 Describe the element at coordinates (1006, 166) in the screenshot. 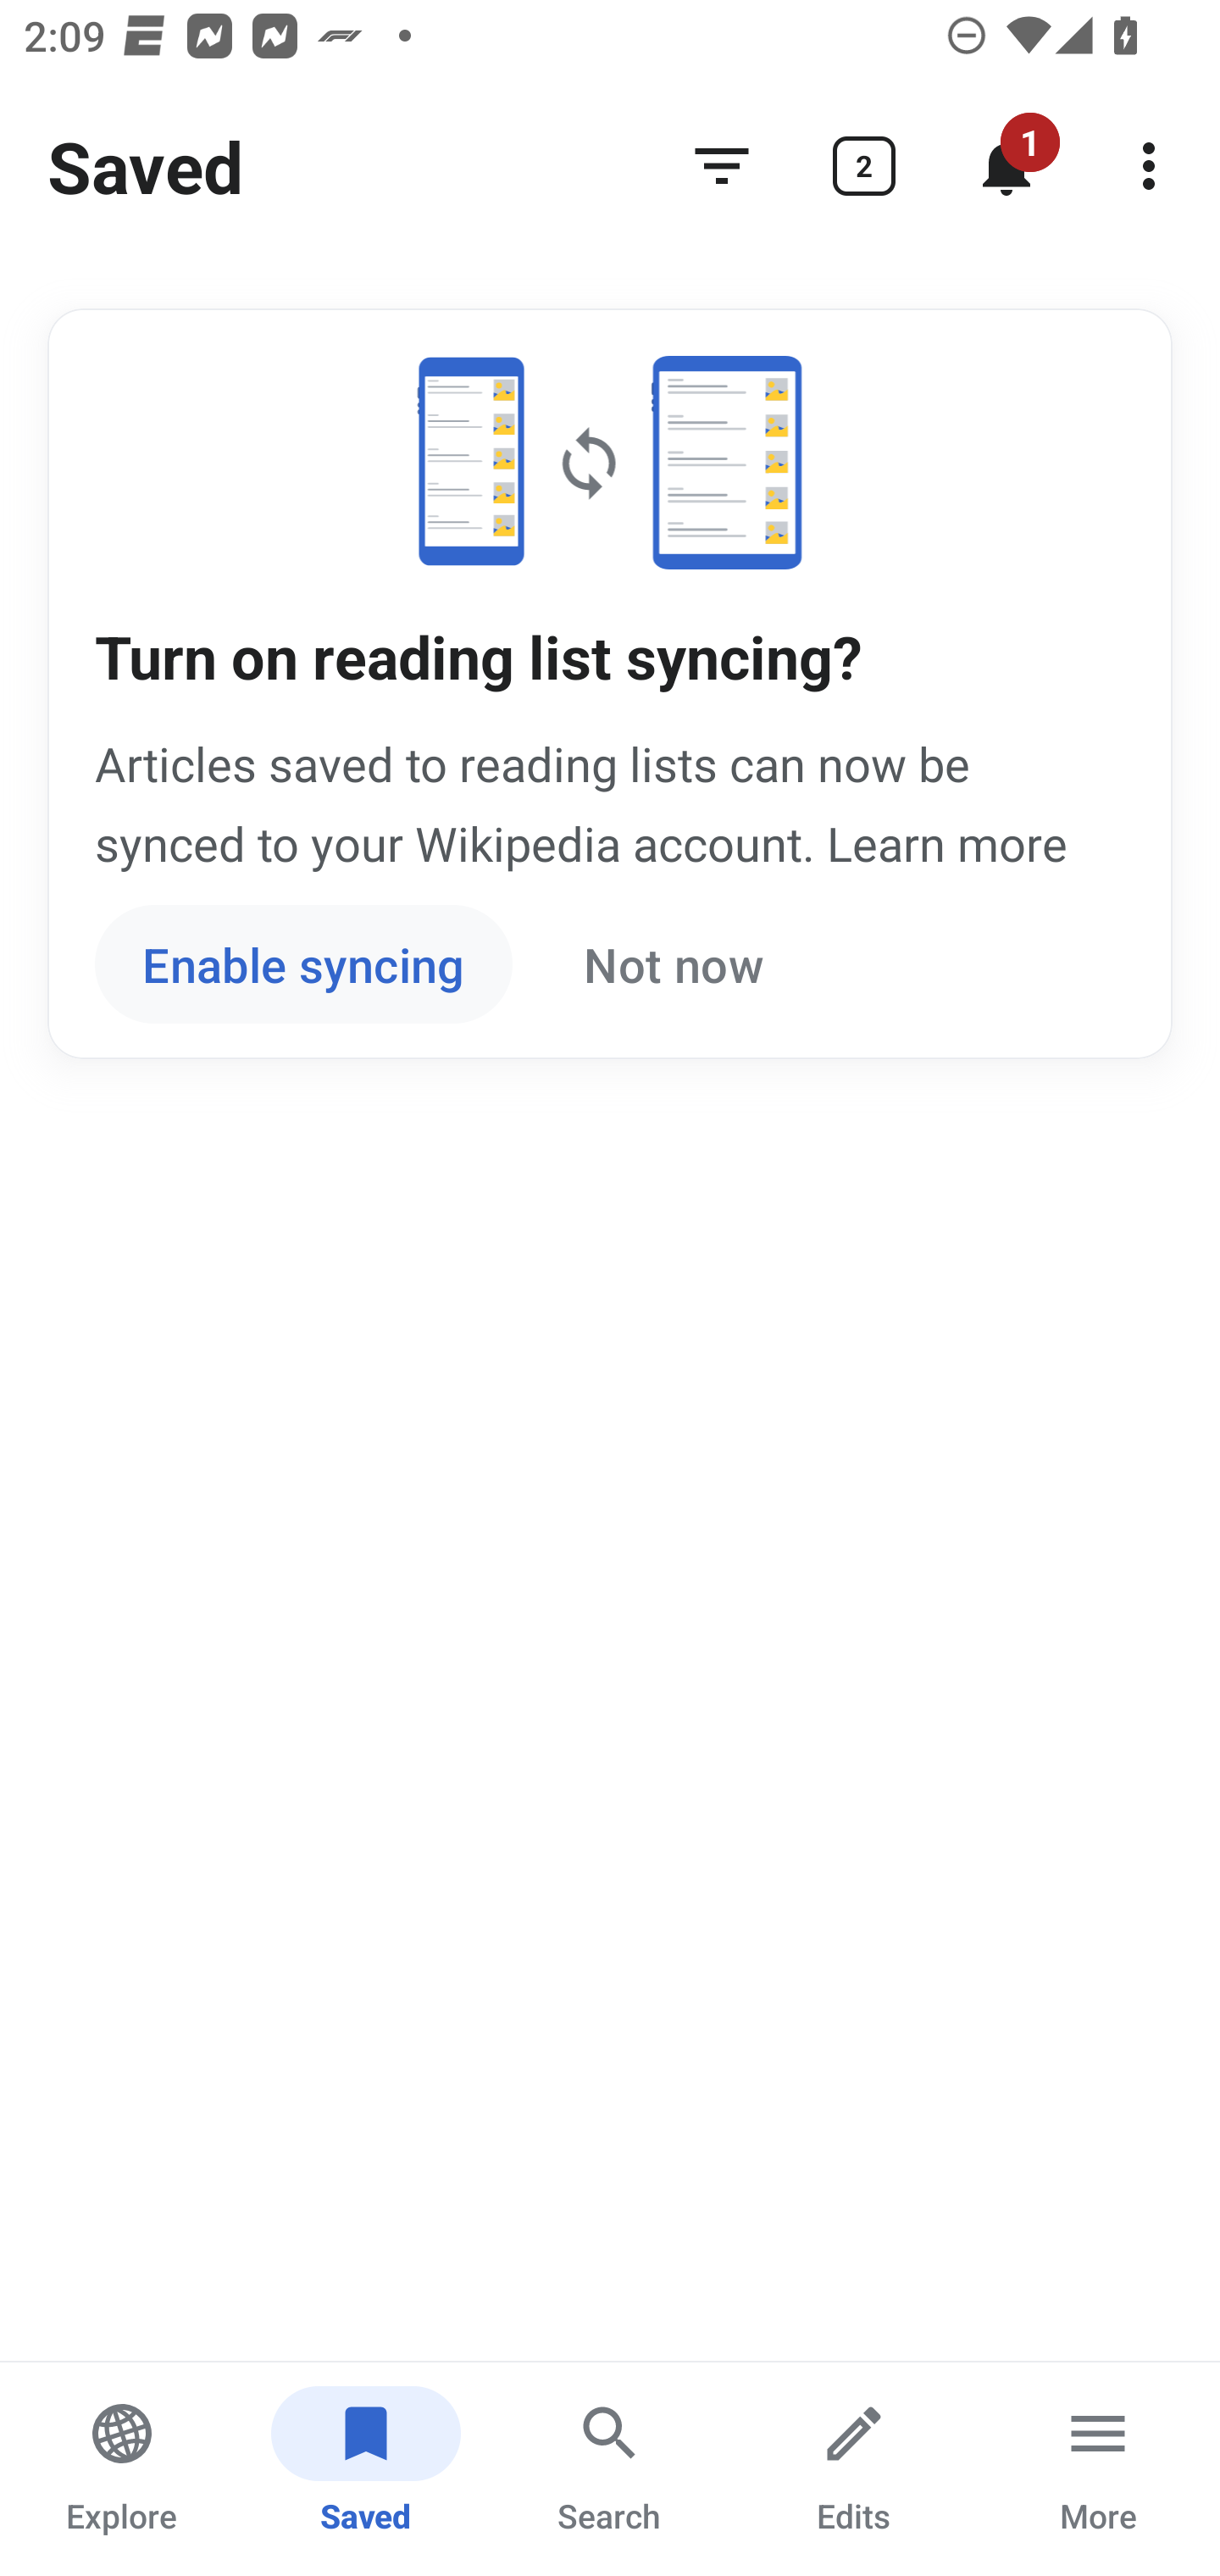

I see `Notifications 1` at that location.